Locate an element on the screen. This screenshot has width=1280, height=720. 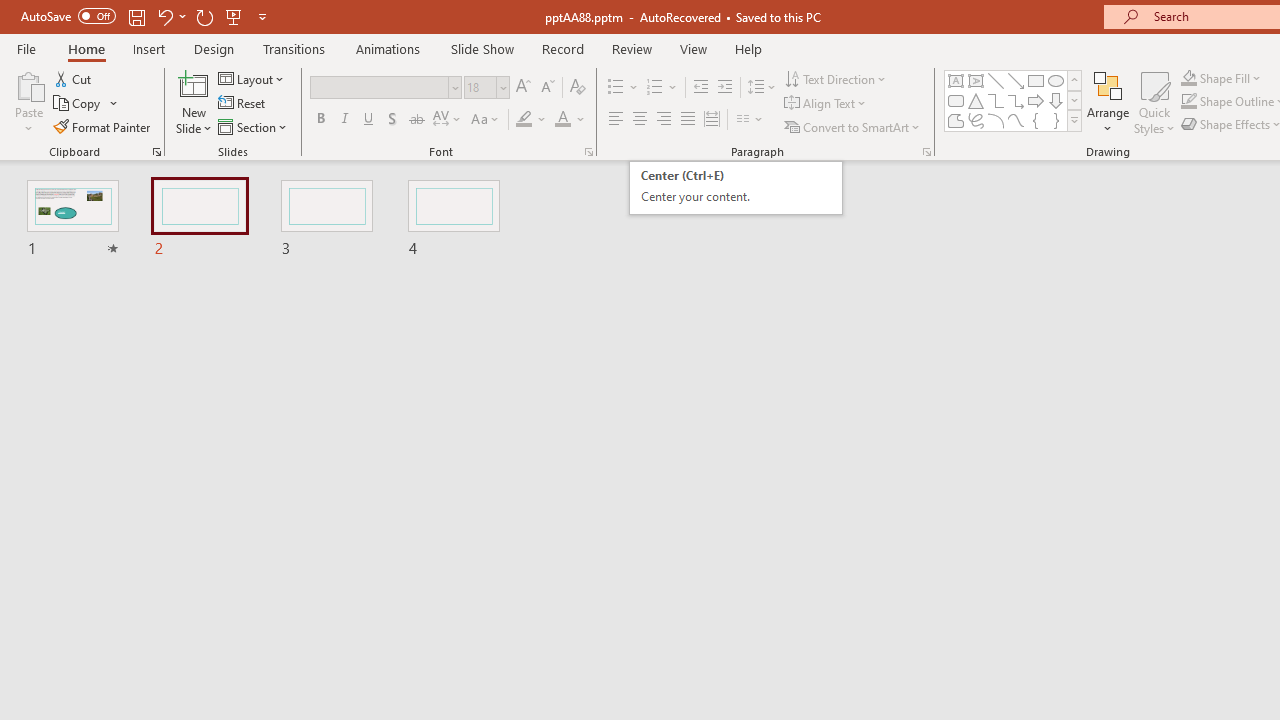
Row Down is located at coordinates (1074, 100).